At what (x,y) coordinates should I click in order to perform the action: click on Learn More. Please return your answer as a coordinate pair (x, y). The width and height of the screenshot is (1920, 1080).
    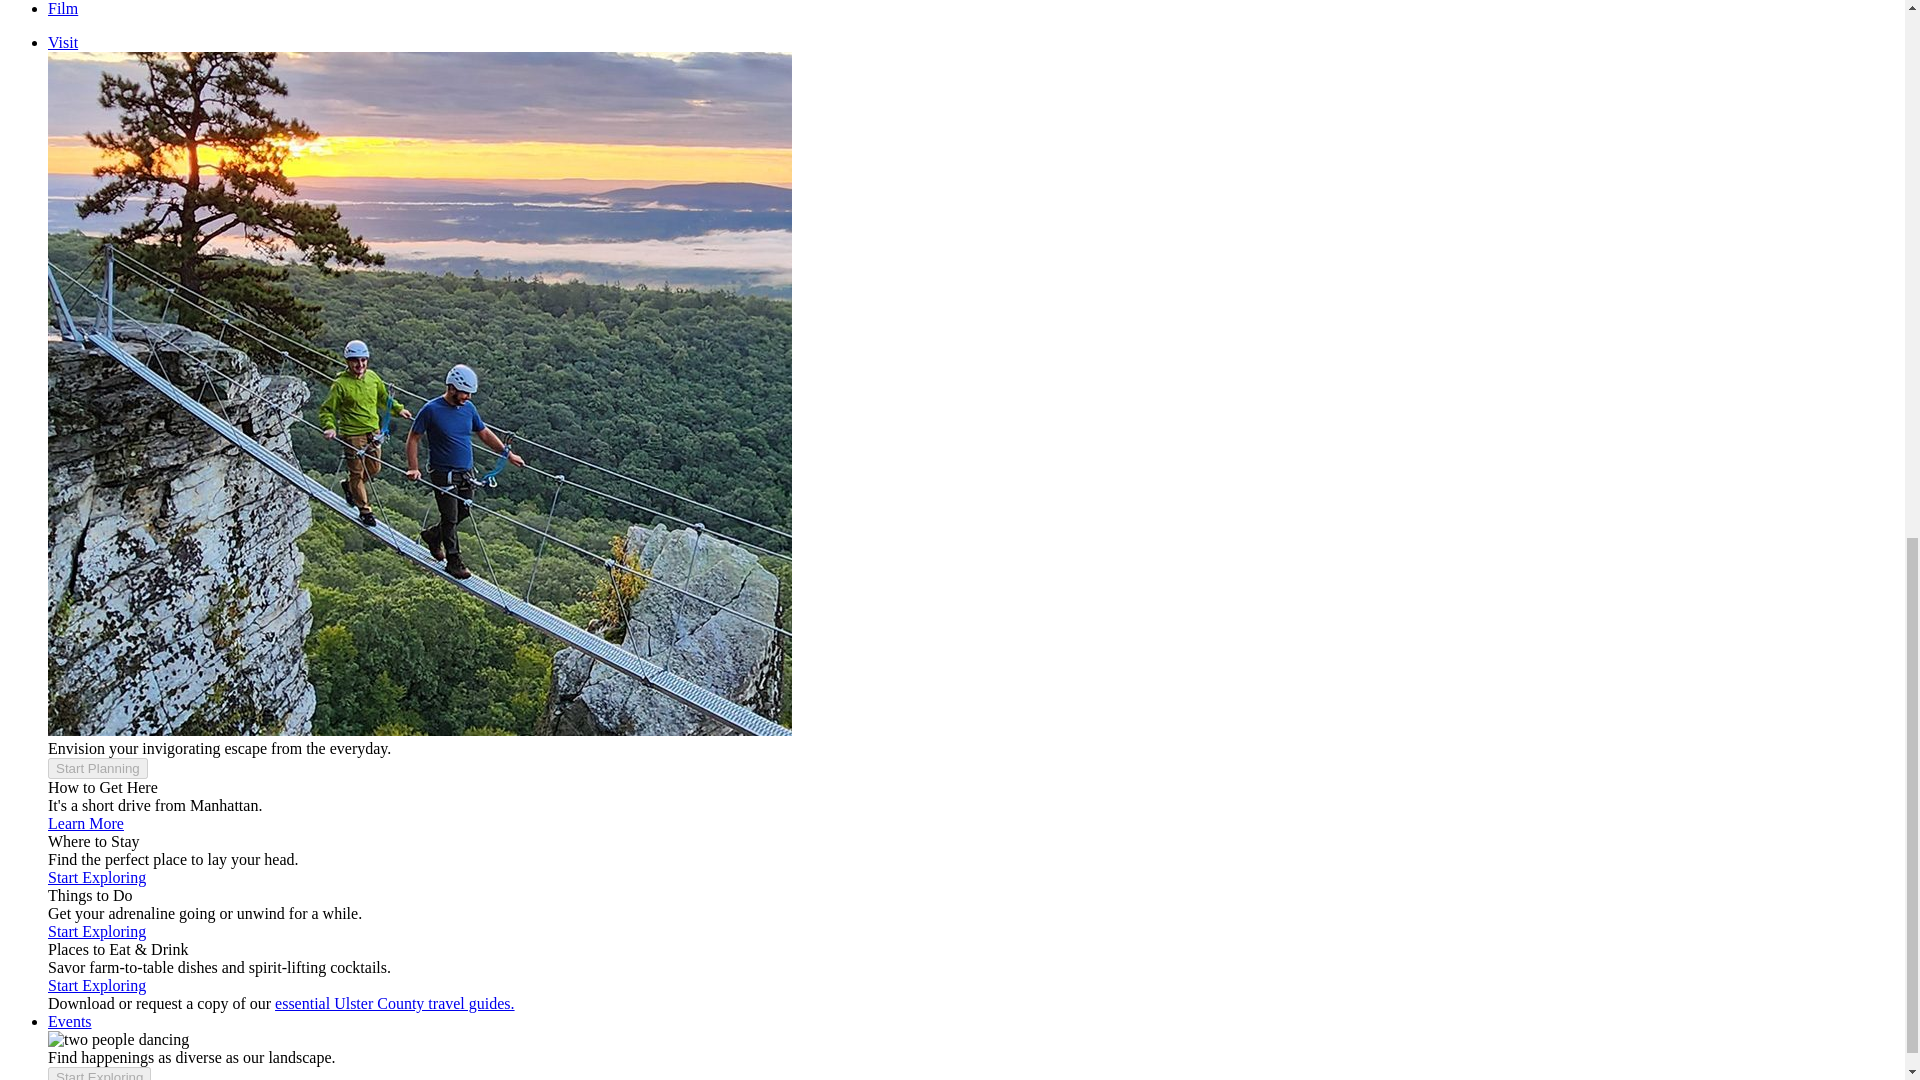
    Looking at the image, I should click on (86, 823).